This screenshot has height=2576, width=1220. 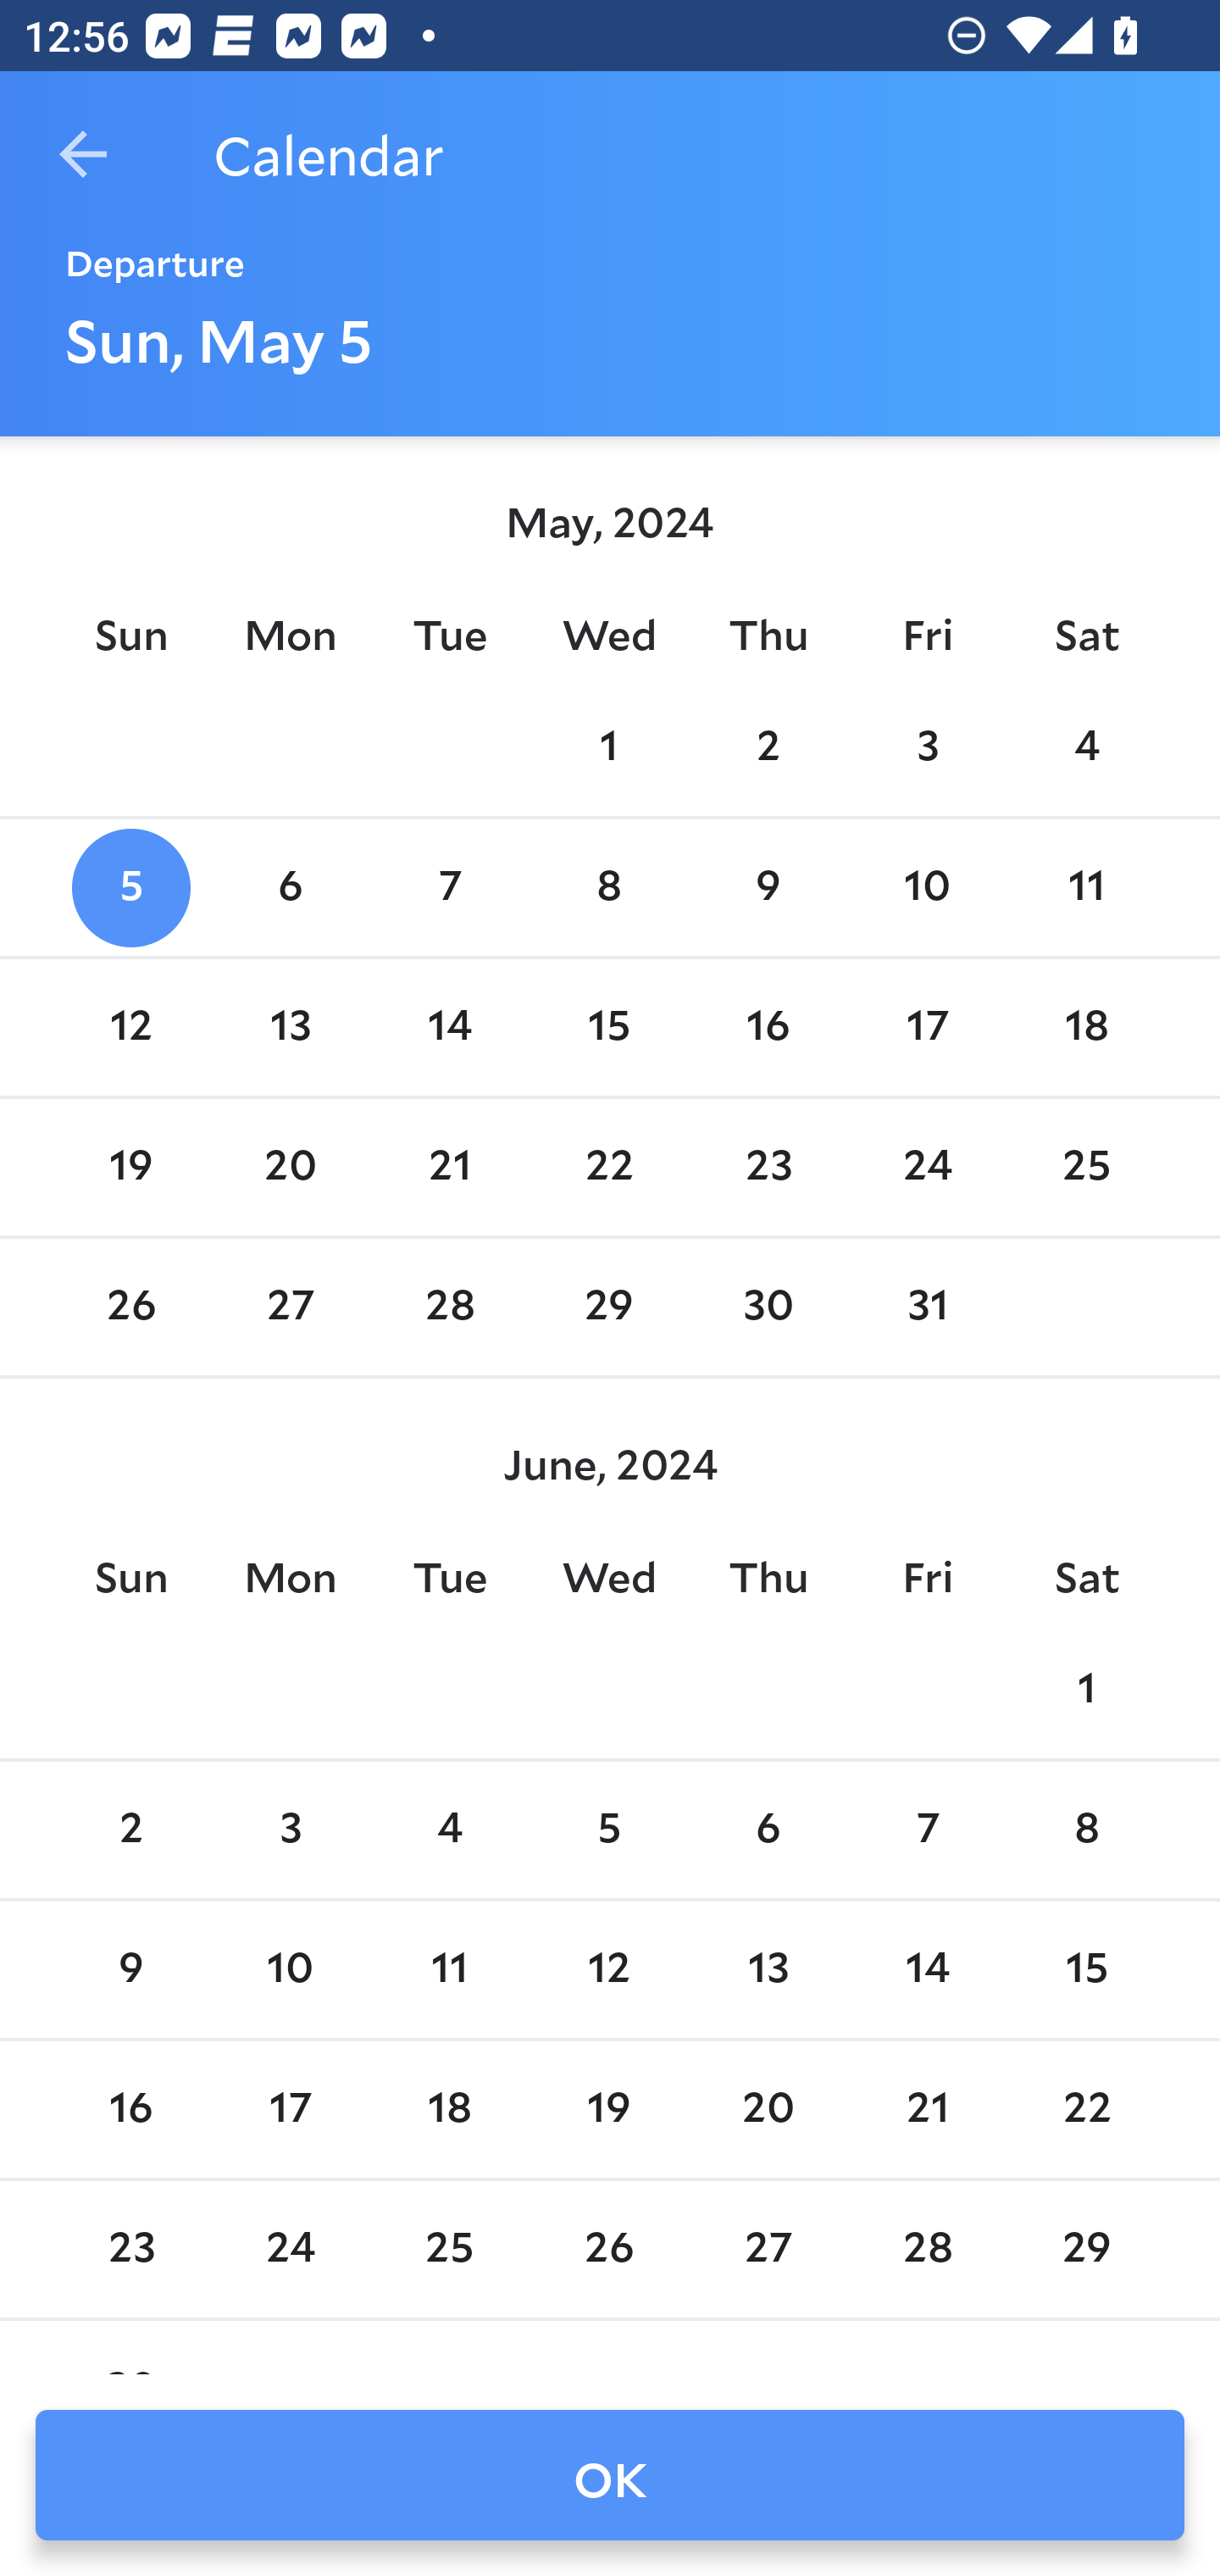 What do you see at coordinates (130, 1831) in the screenshot?
I see `2` at bounding box center [130, 1831].